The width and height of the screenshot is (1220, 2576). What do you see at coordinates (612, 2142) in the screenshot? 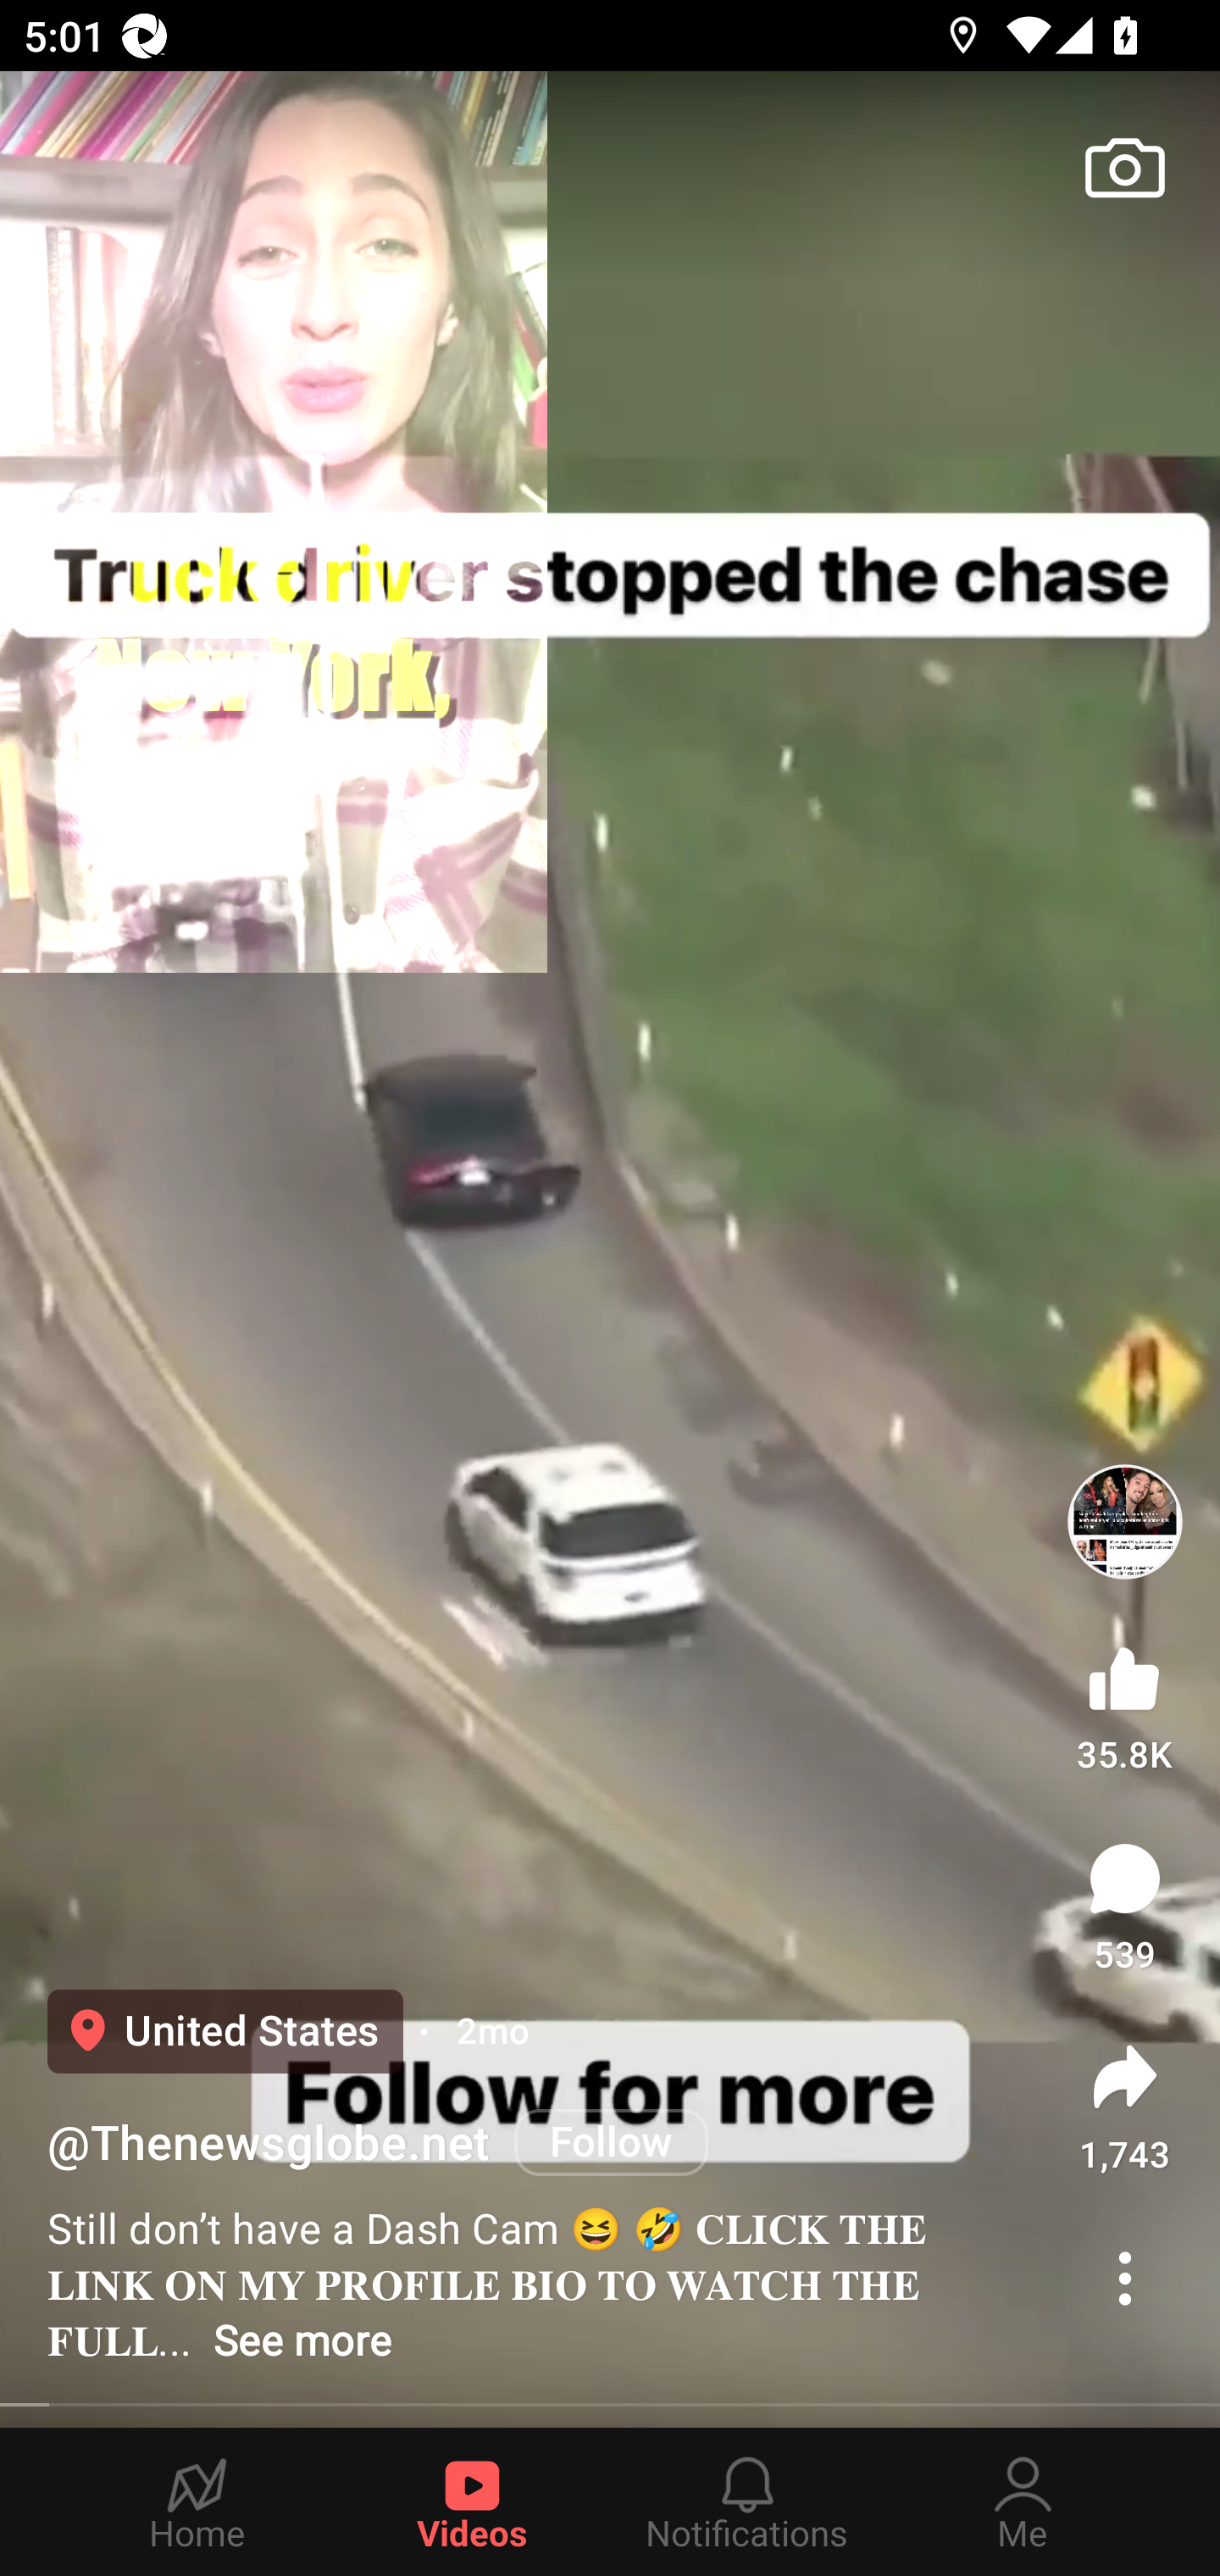
I see `Follow` at bounding box center [612, 2142].